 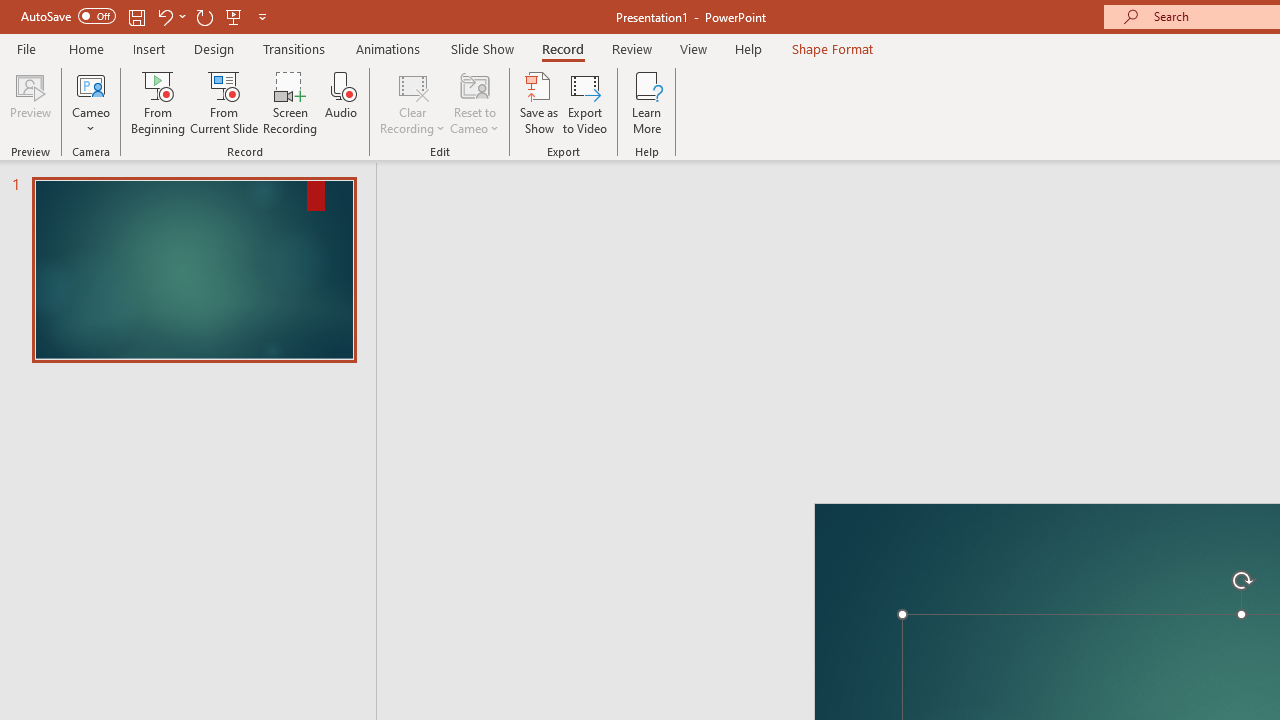 I want to click on Design, so click(x=214, y=48).